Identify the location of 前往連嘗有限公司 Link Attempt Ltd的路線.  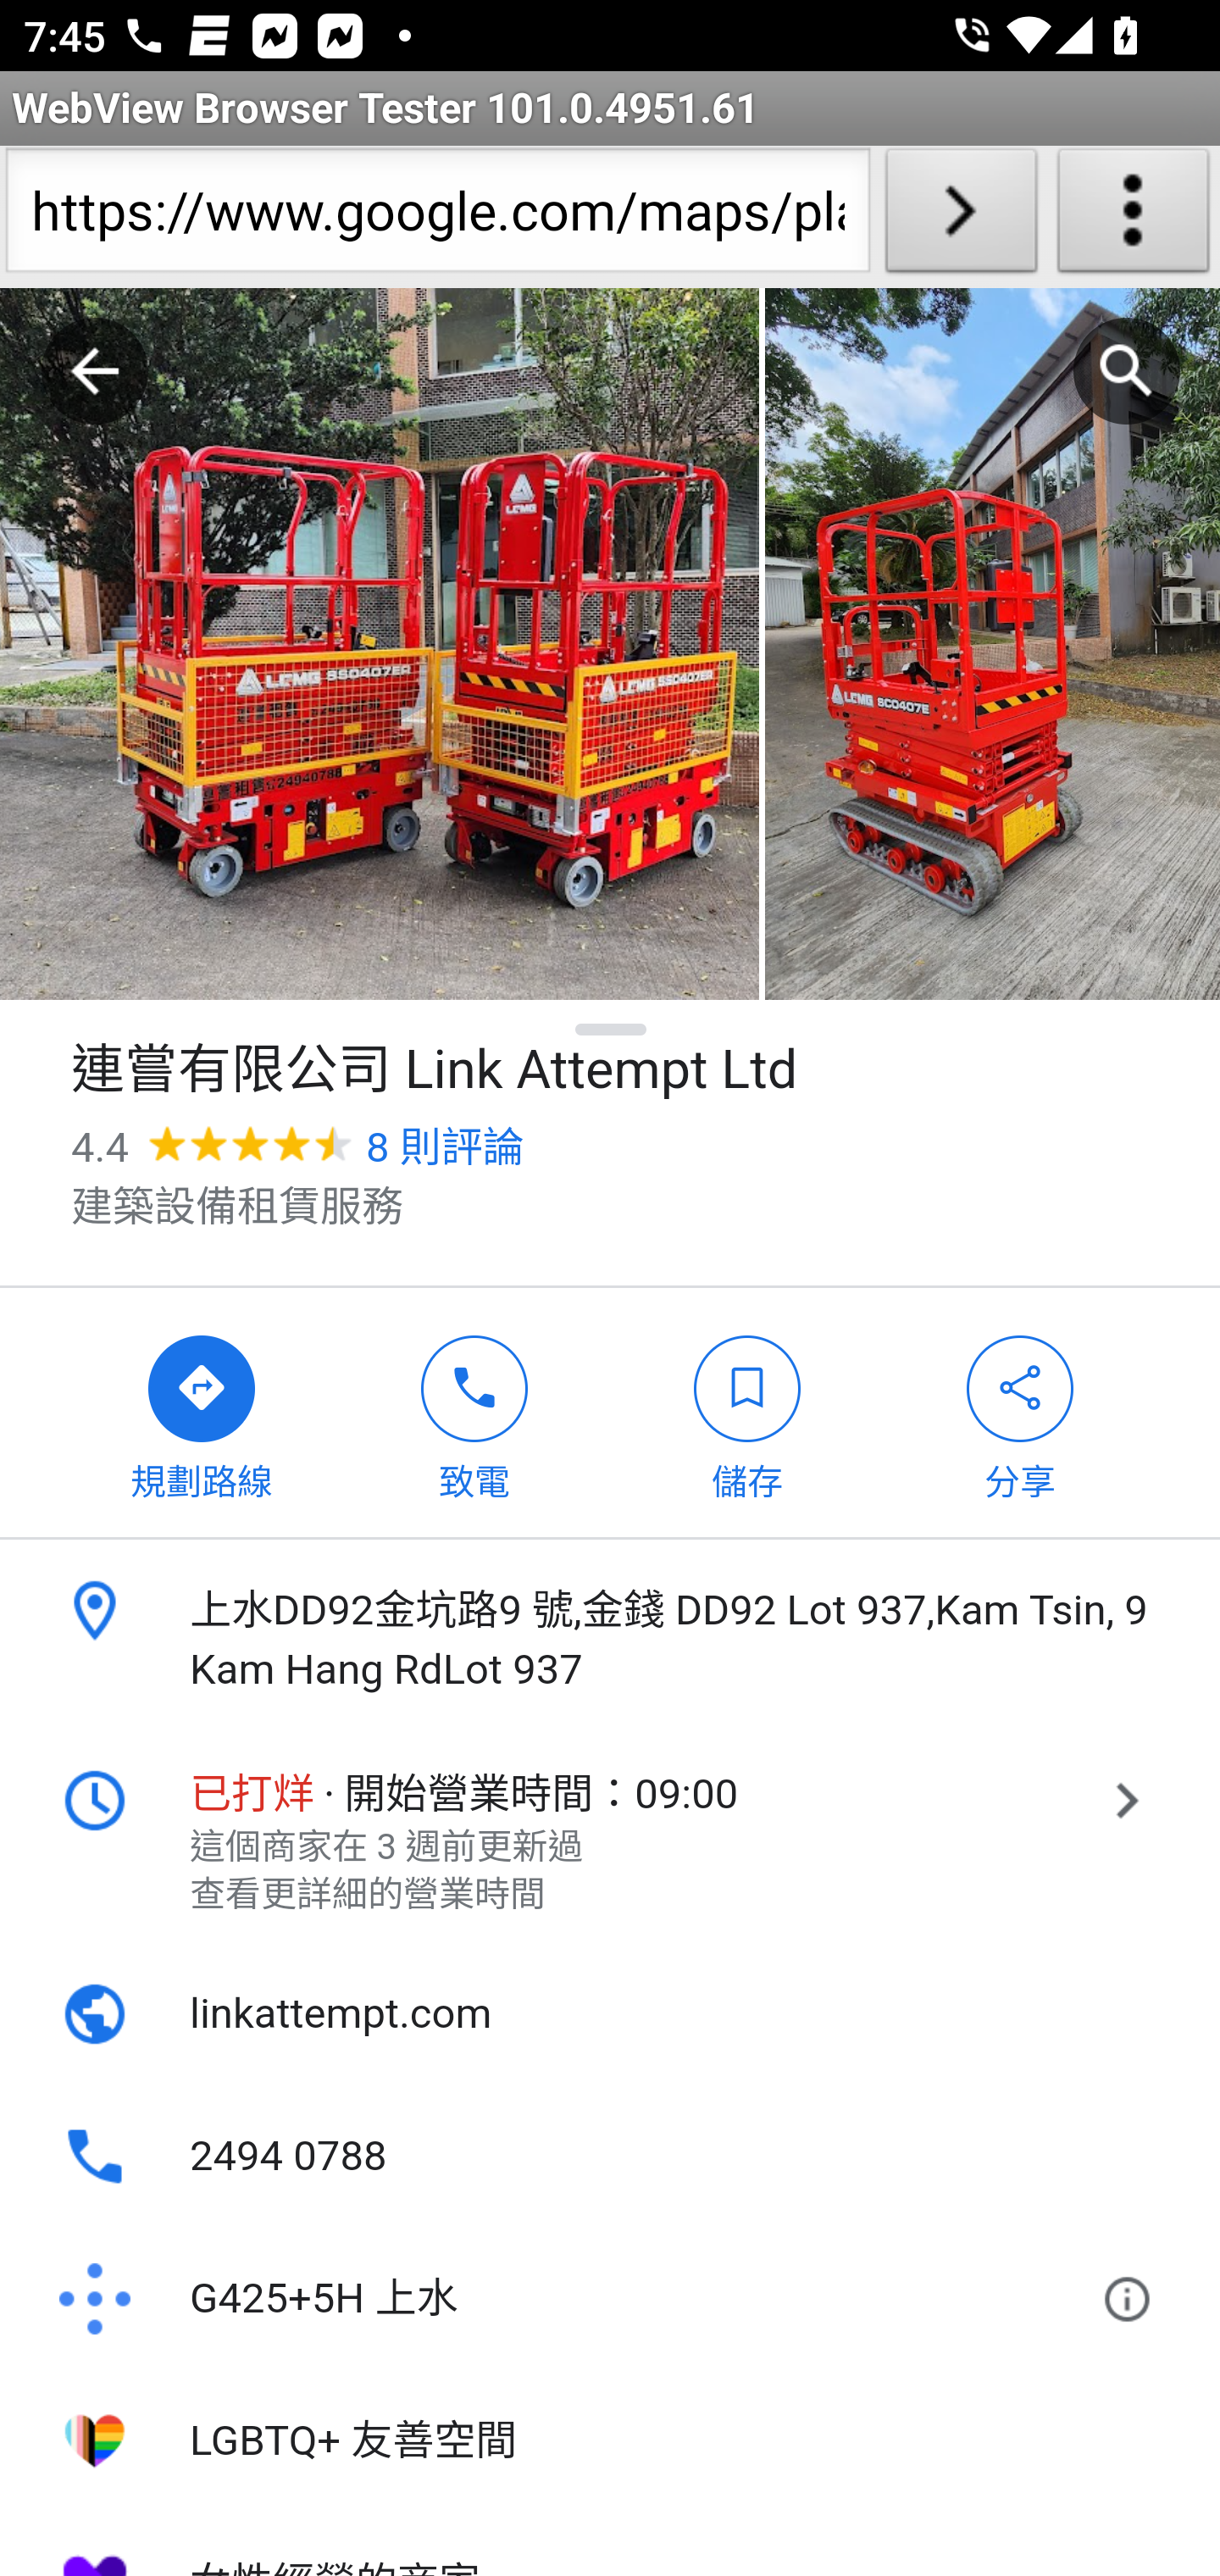
(202, 1412).